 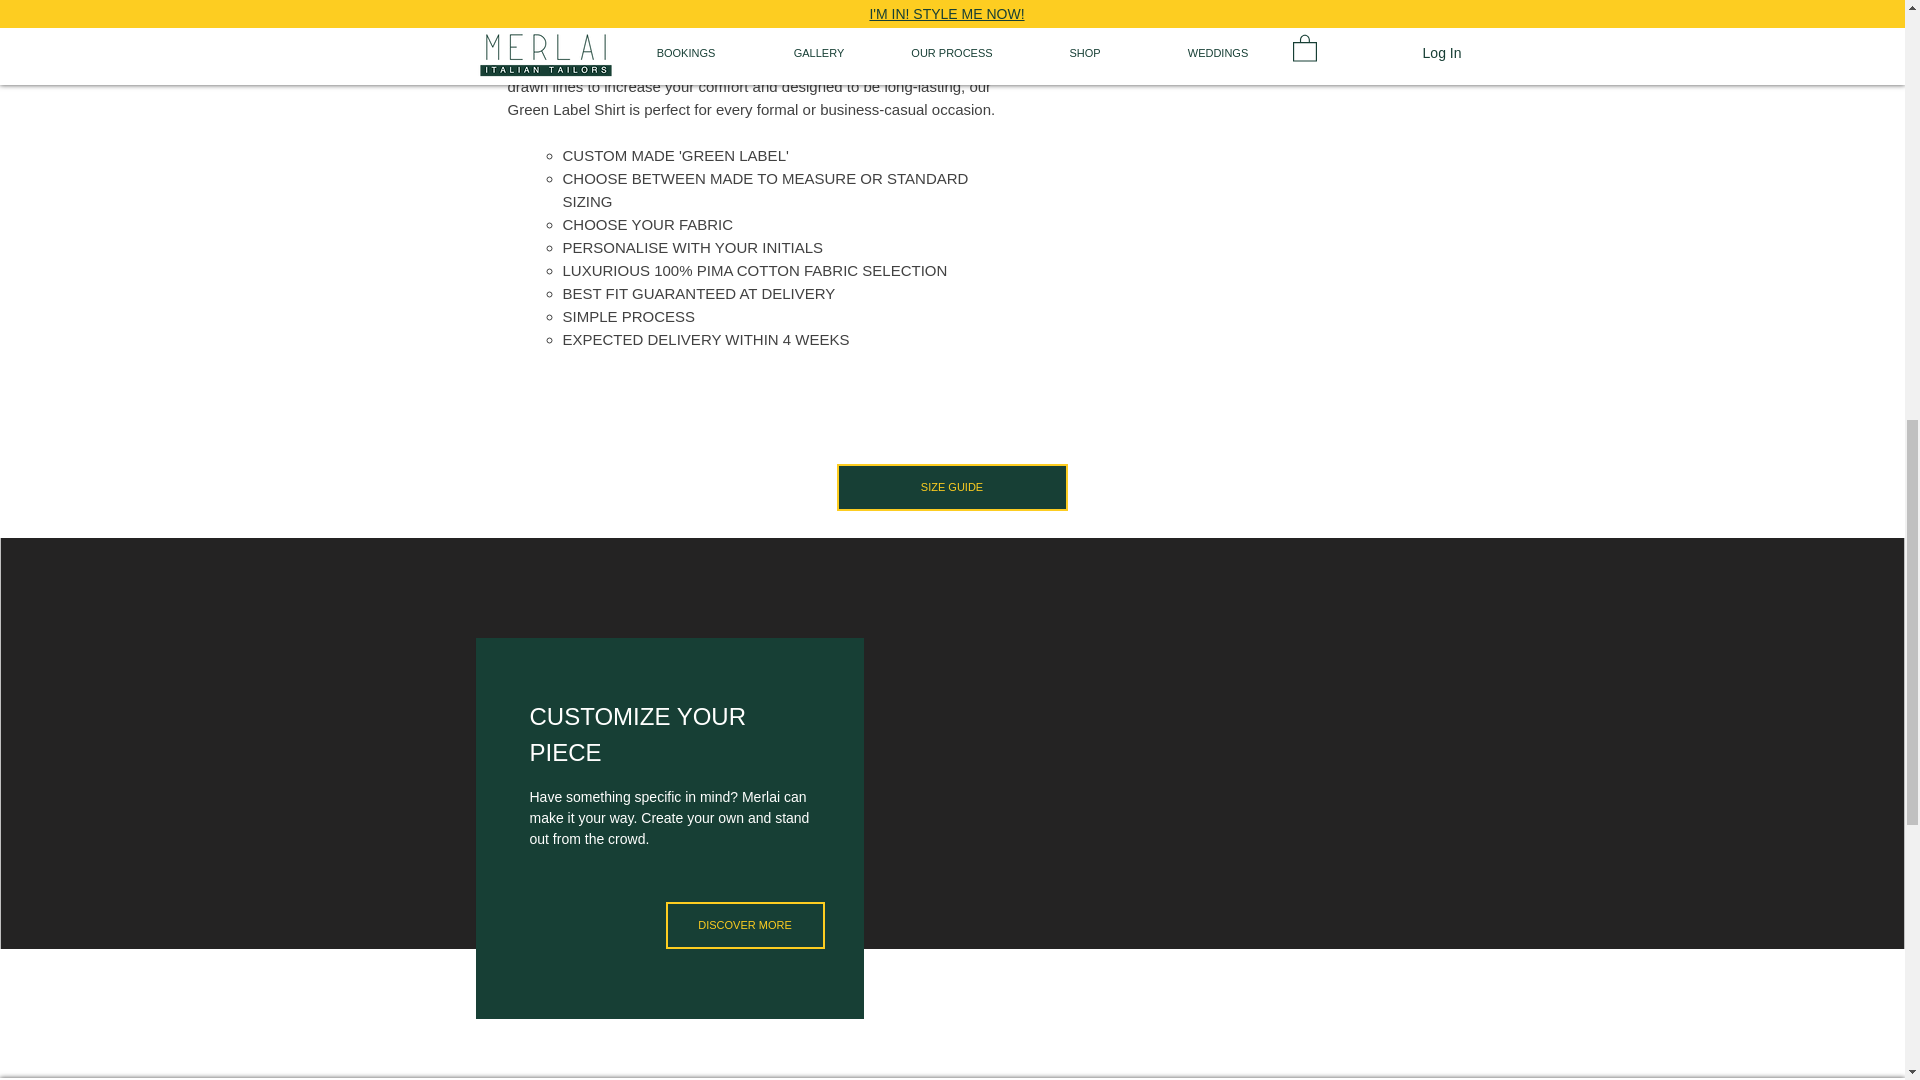 I want to click on DISCOVER MORE, so click(x=746, y=925).